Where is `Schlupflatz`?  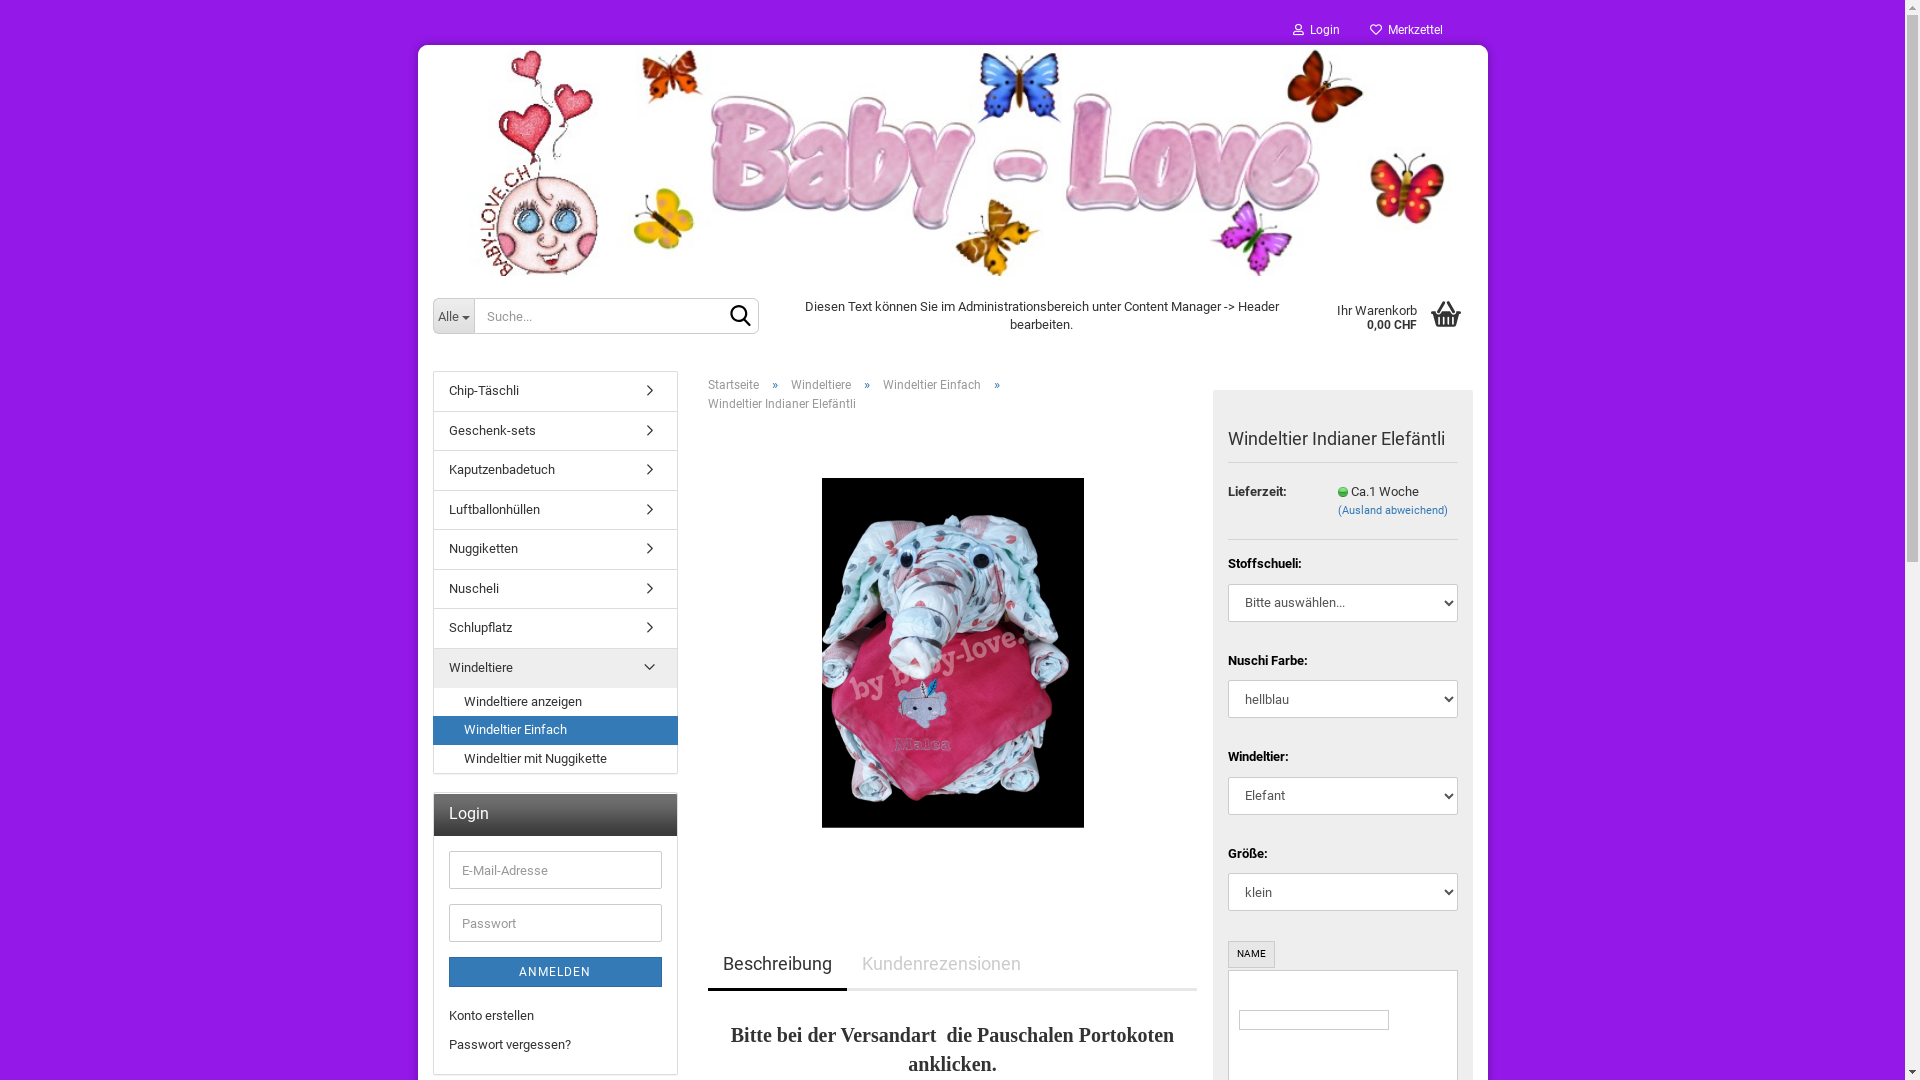
Schlupflatz is located at coordinates (556, 628).